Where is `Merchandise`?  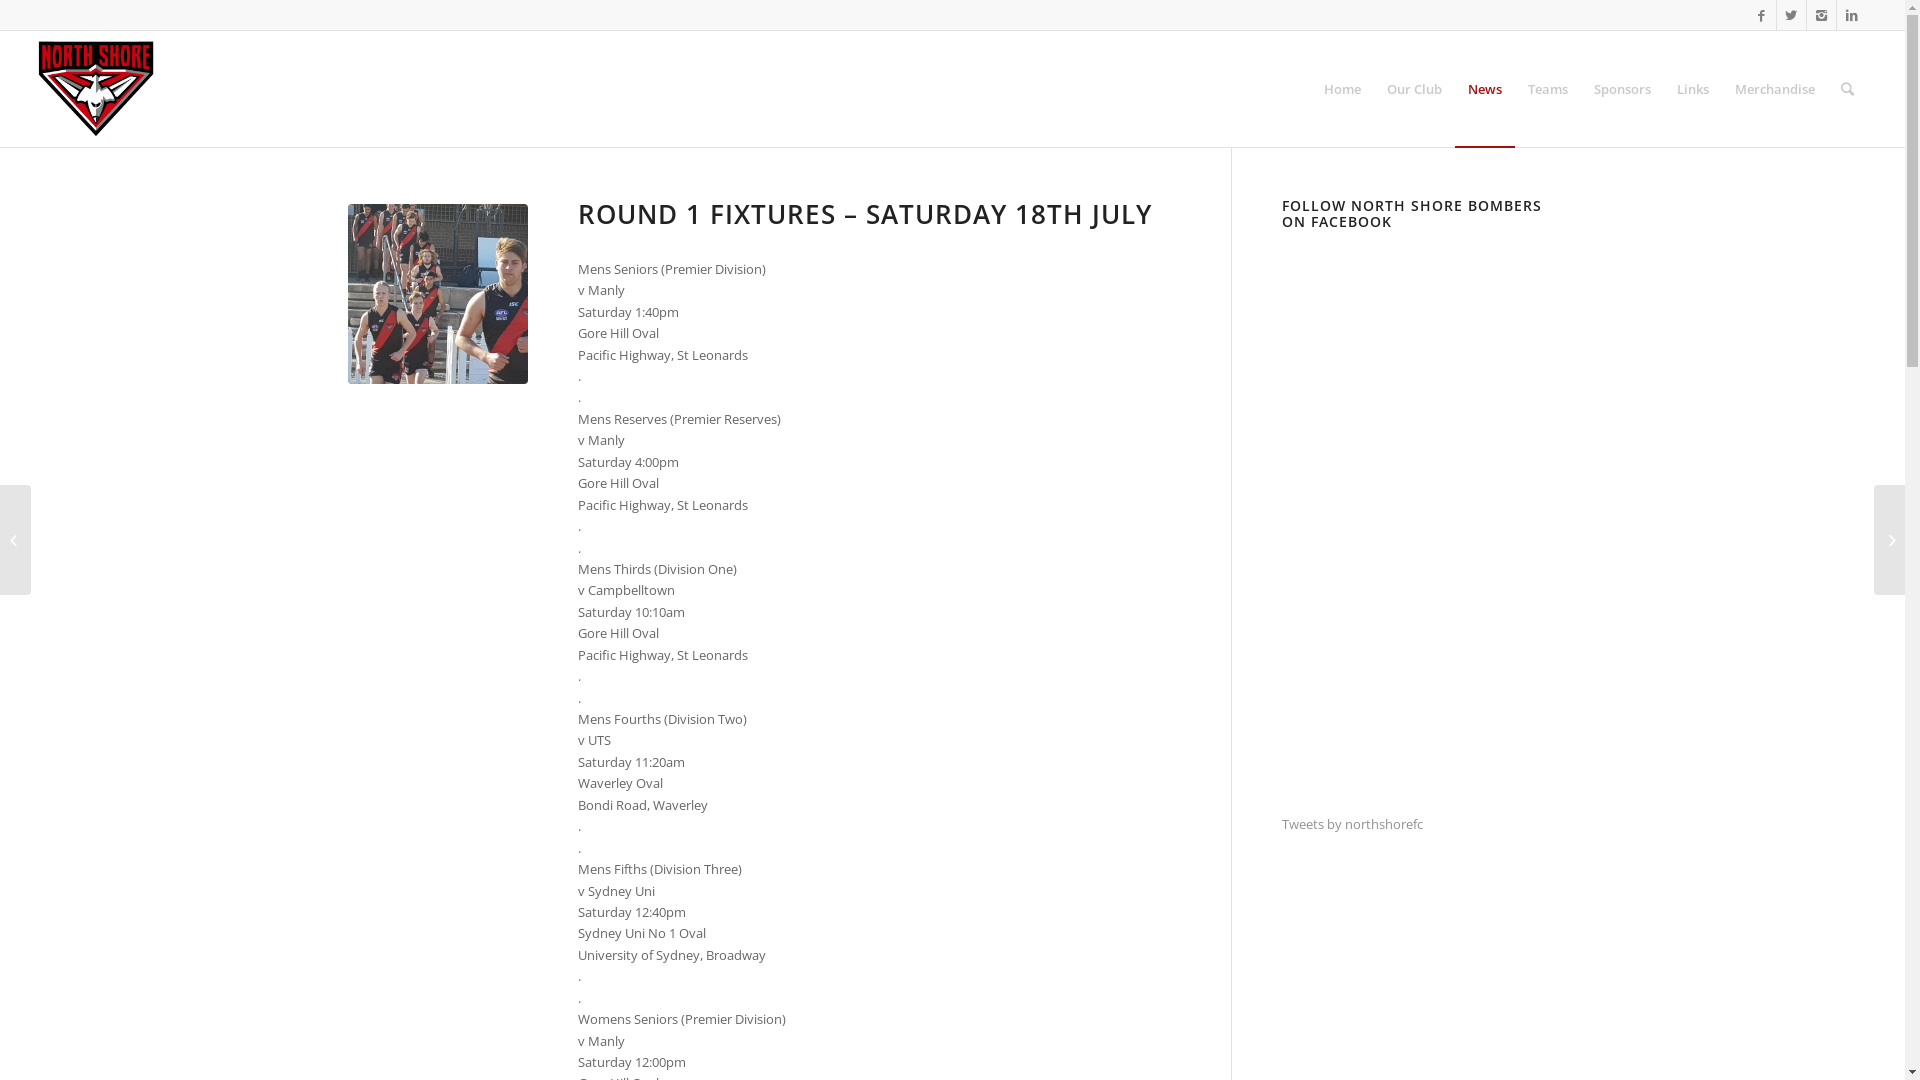 Merchandise is located at coordinates (1775, 89).